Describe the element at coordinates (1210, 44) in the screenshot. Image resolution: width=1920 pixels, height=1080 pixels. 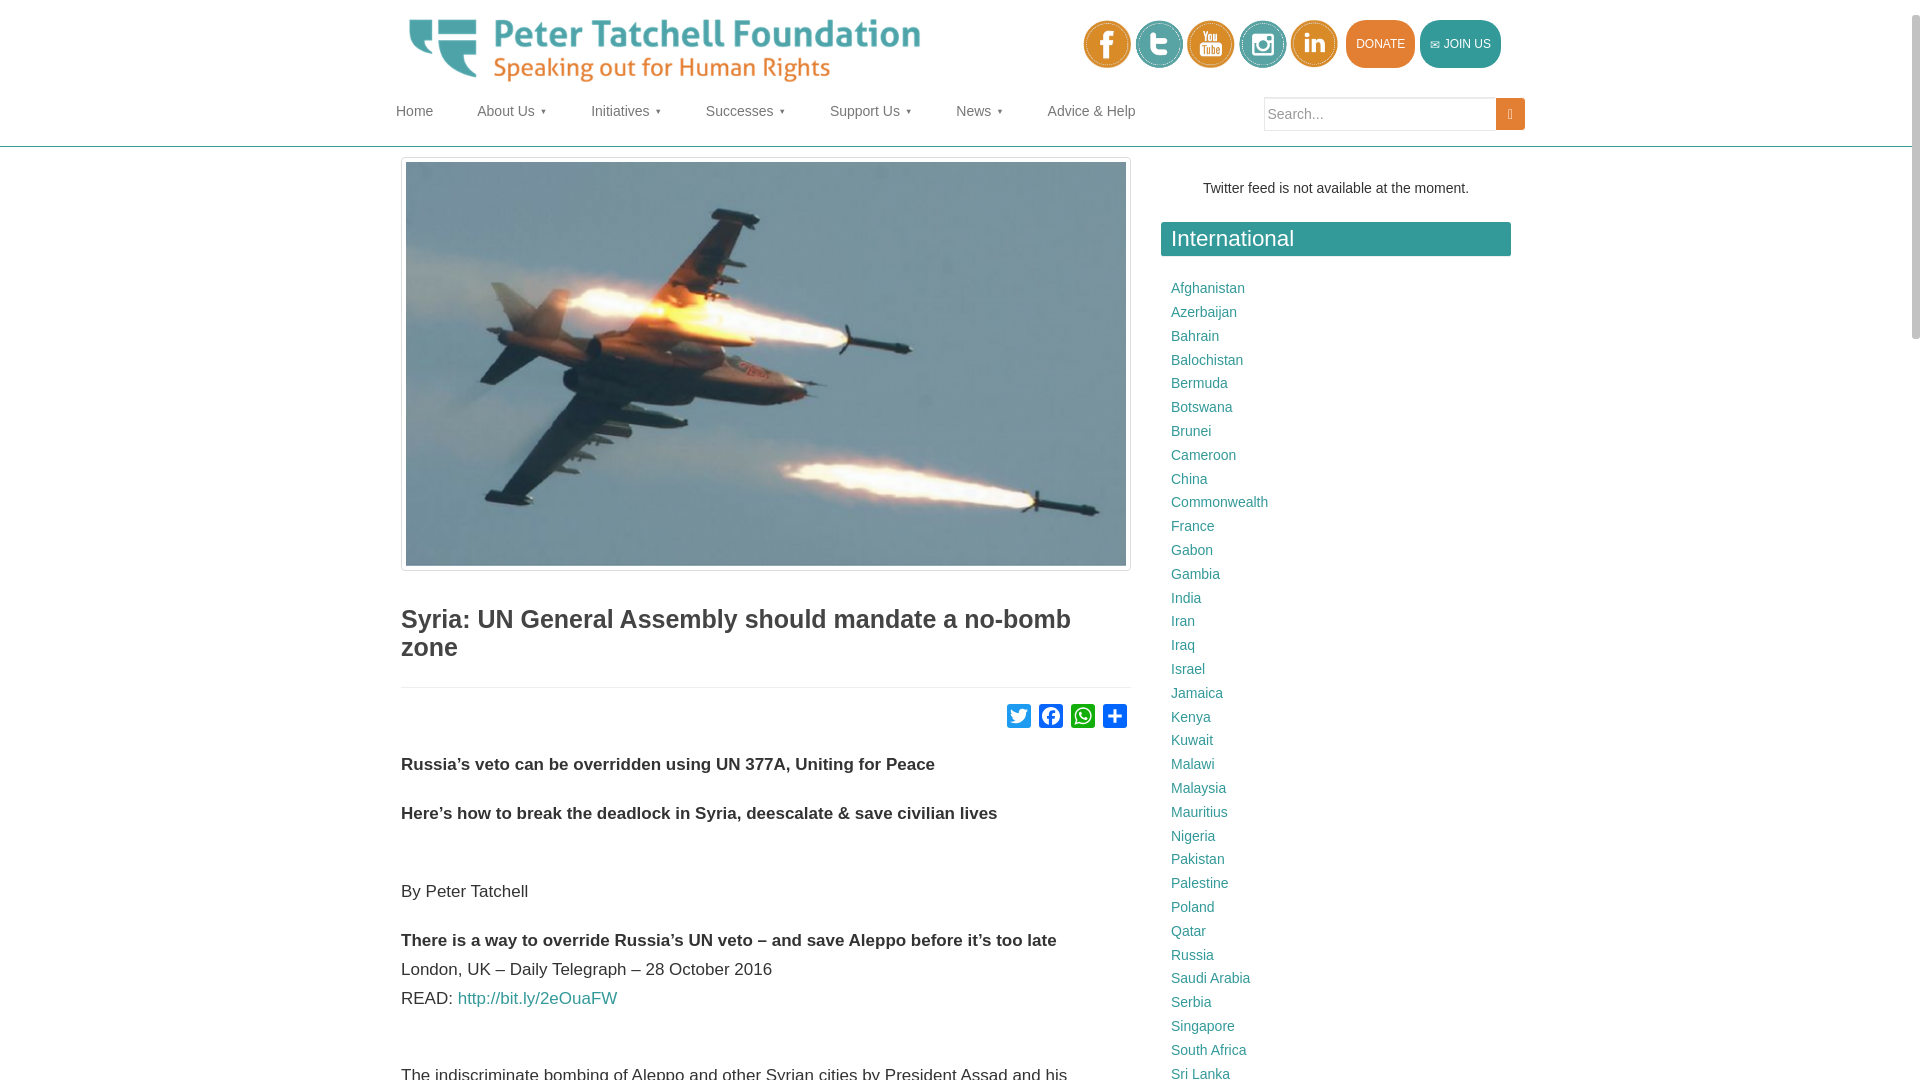
I see `youtube` at that location.